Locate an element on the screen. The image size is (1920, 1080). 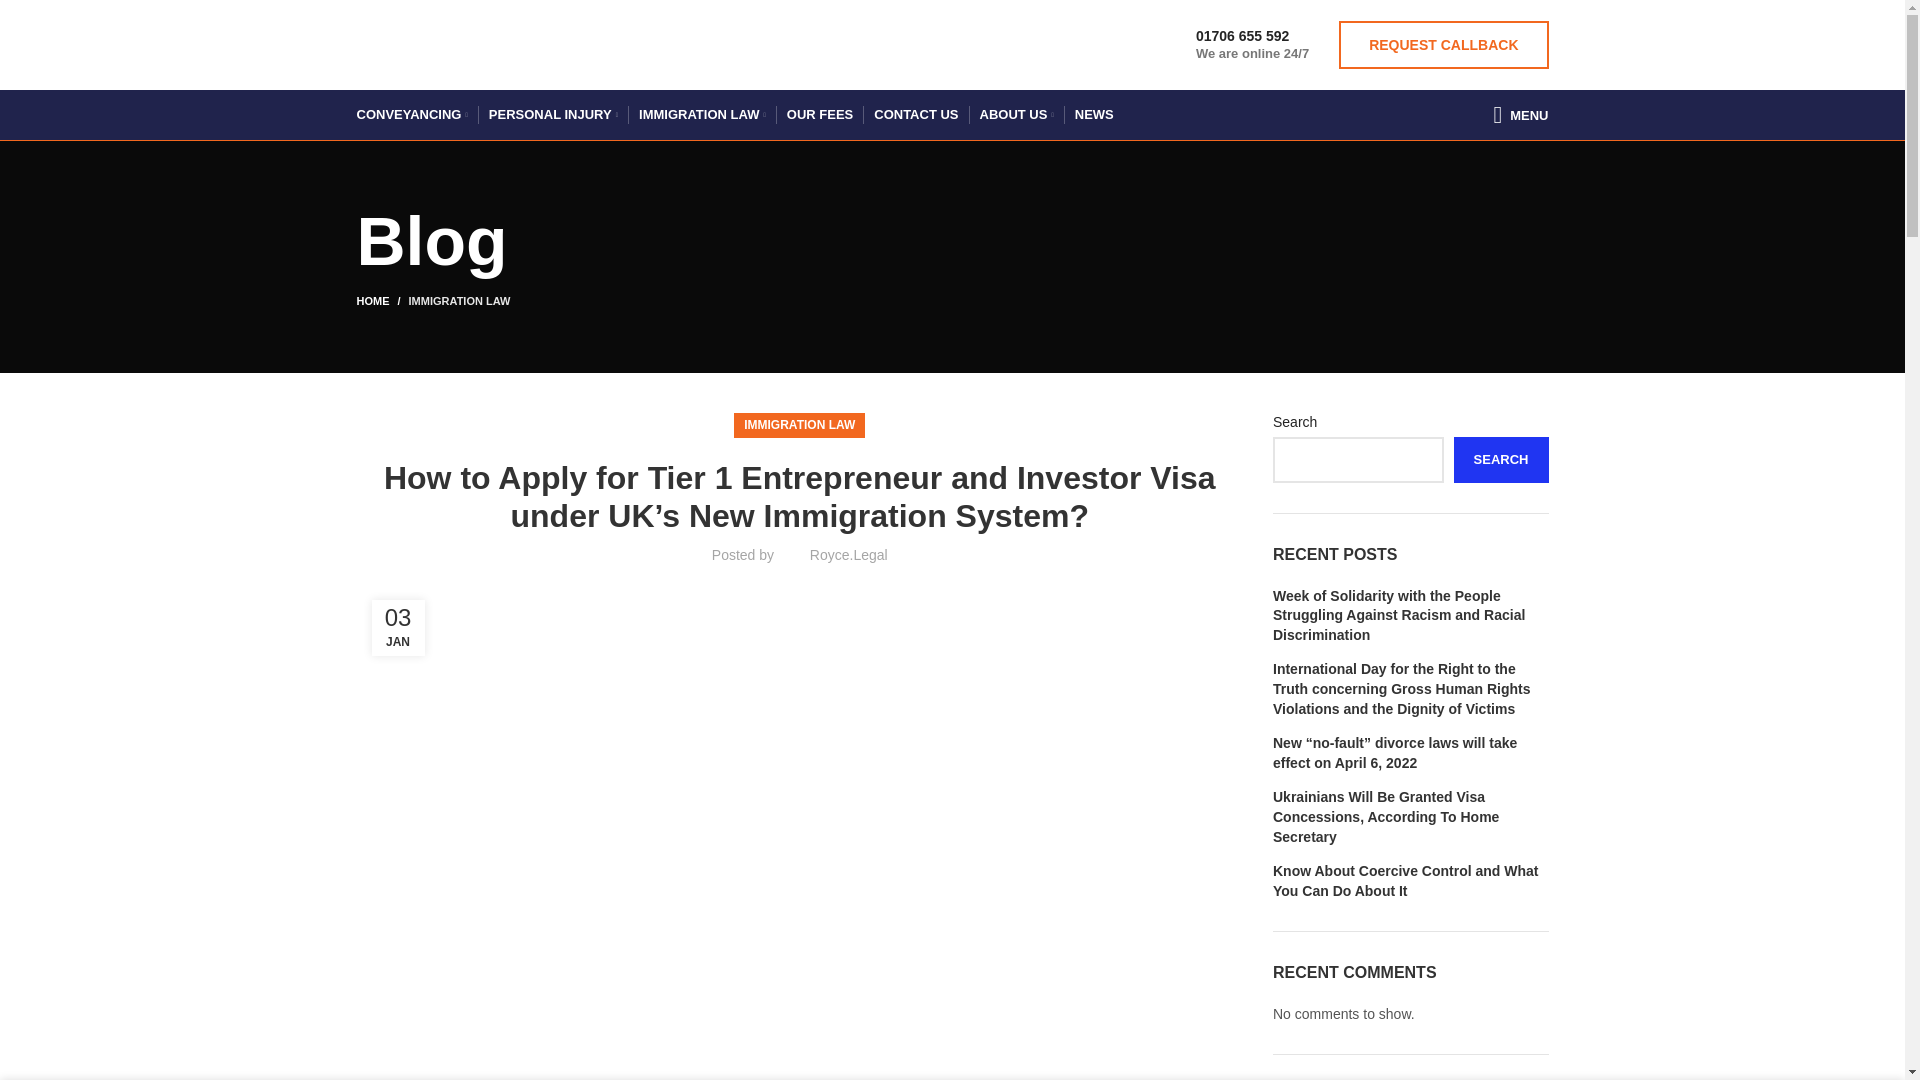
CONTACT US is located at coordinates (916, 115).